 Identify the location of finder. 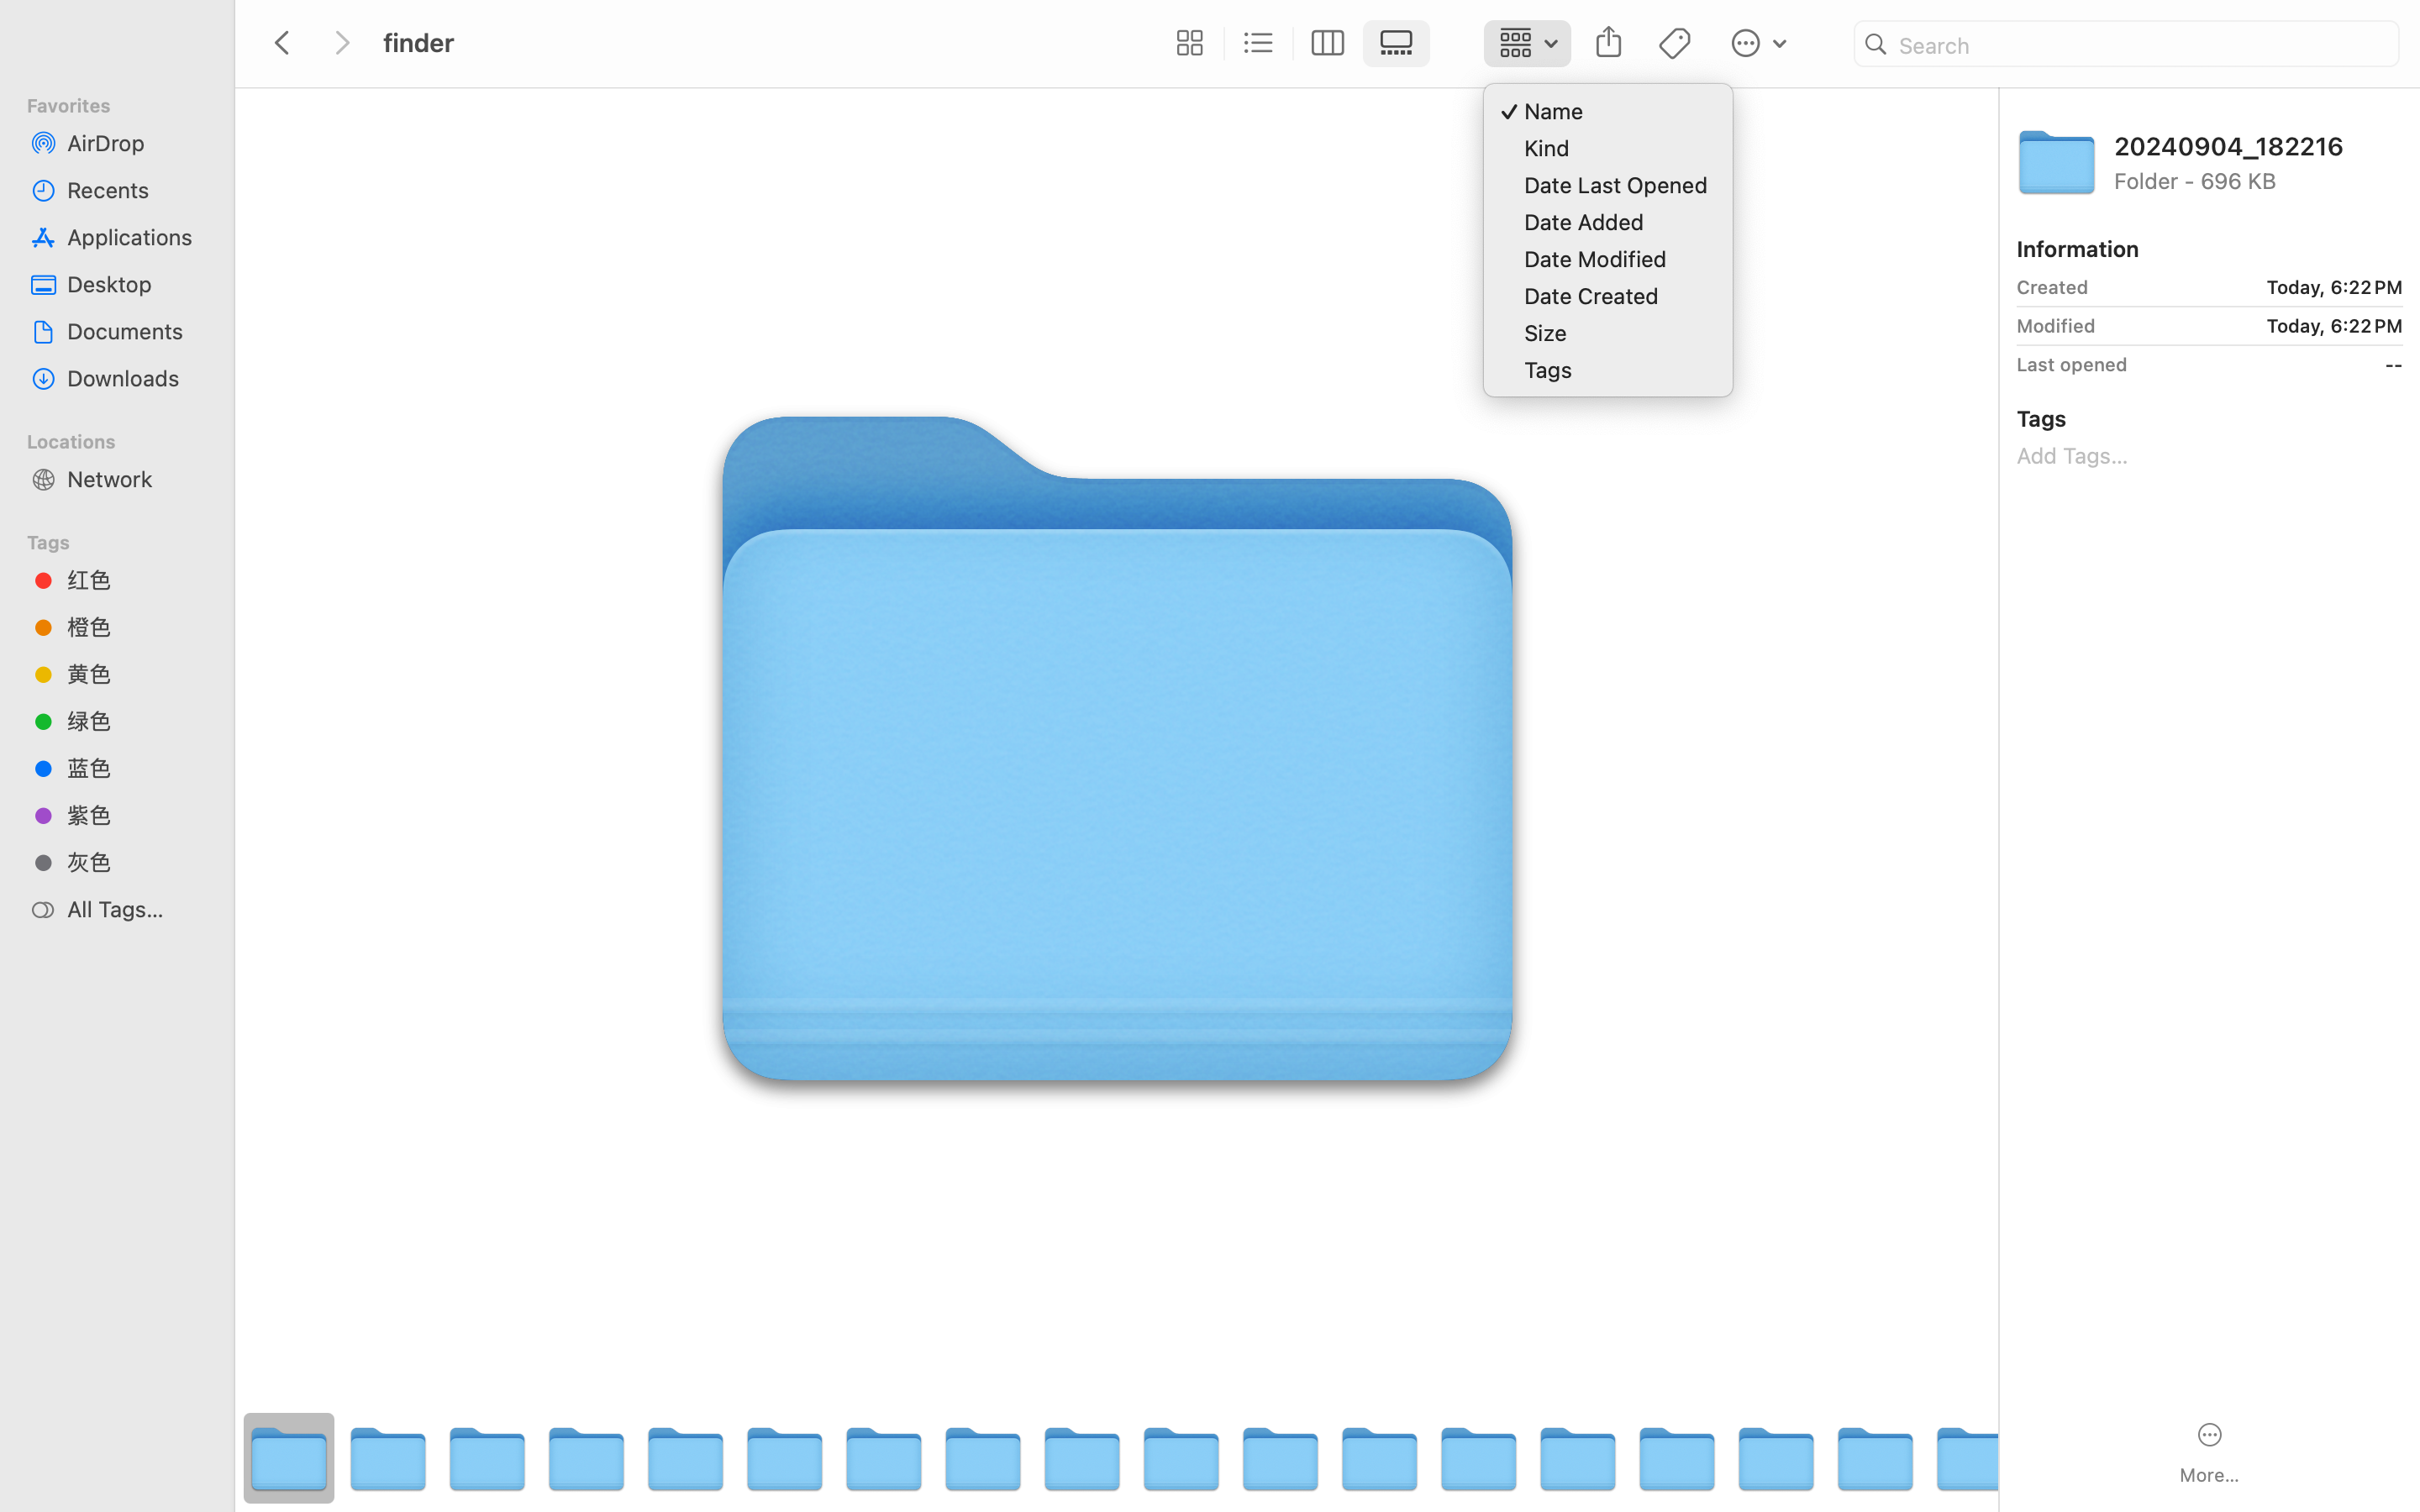
(763, 1441).